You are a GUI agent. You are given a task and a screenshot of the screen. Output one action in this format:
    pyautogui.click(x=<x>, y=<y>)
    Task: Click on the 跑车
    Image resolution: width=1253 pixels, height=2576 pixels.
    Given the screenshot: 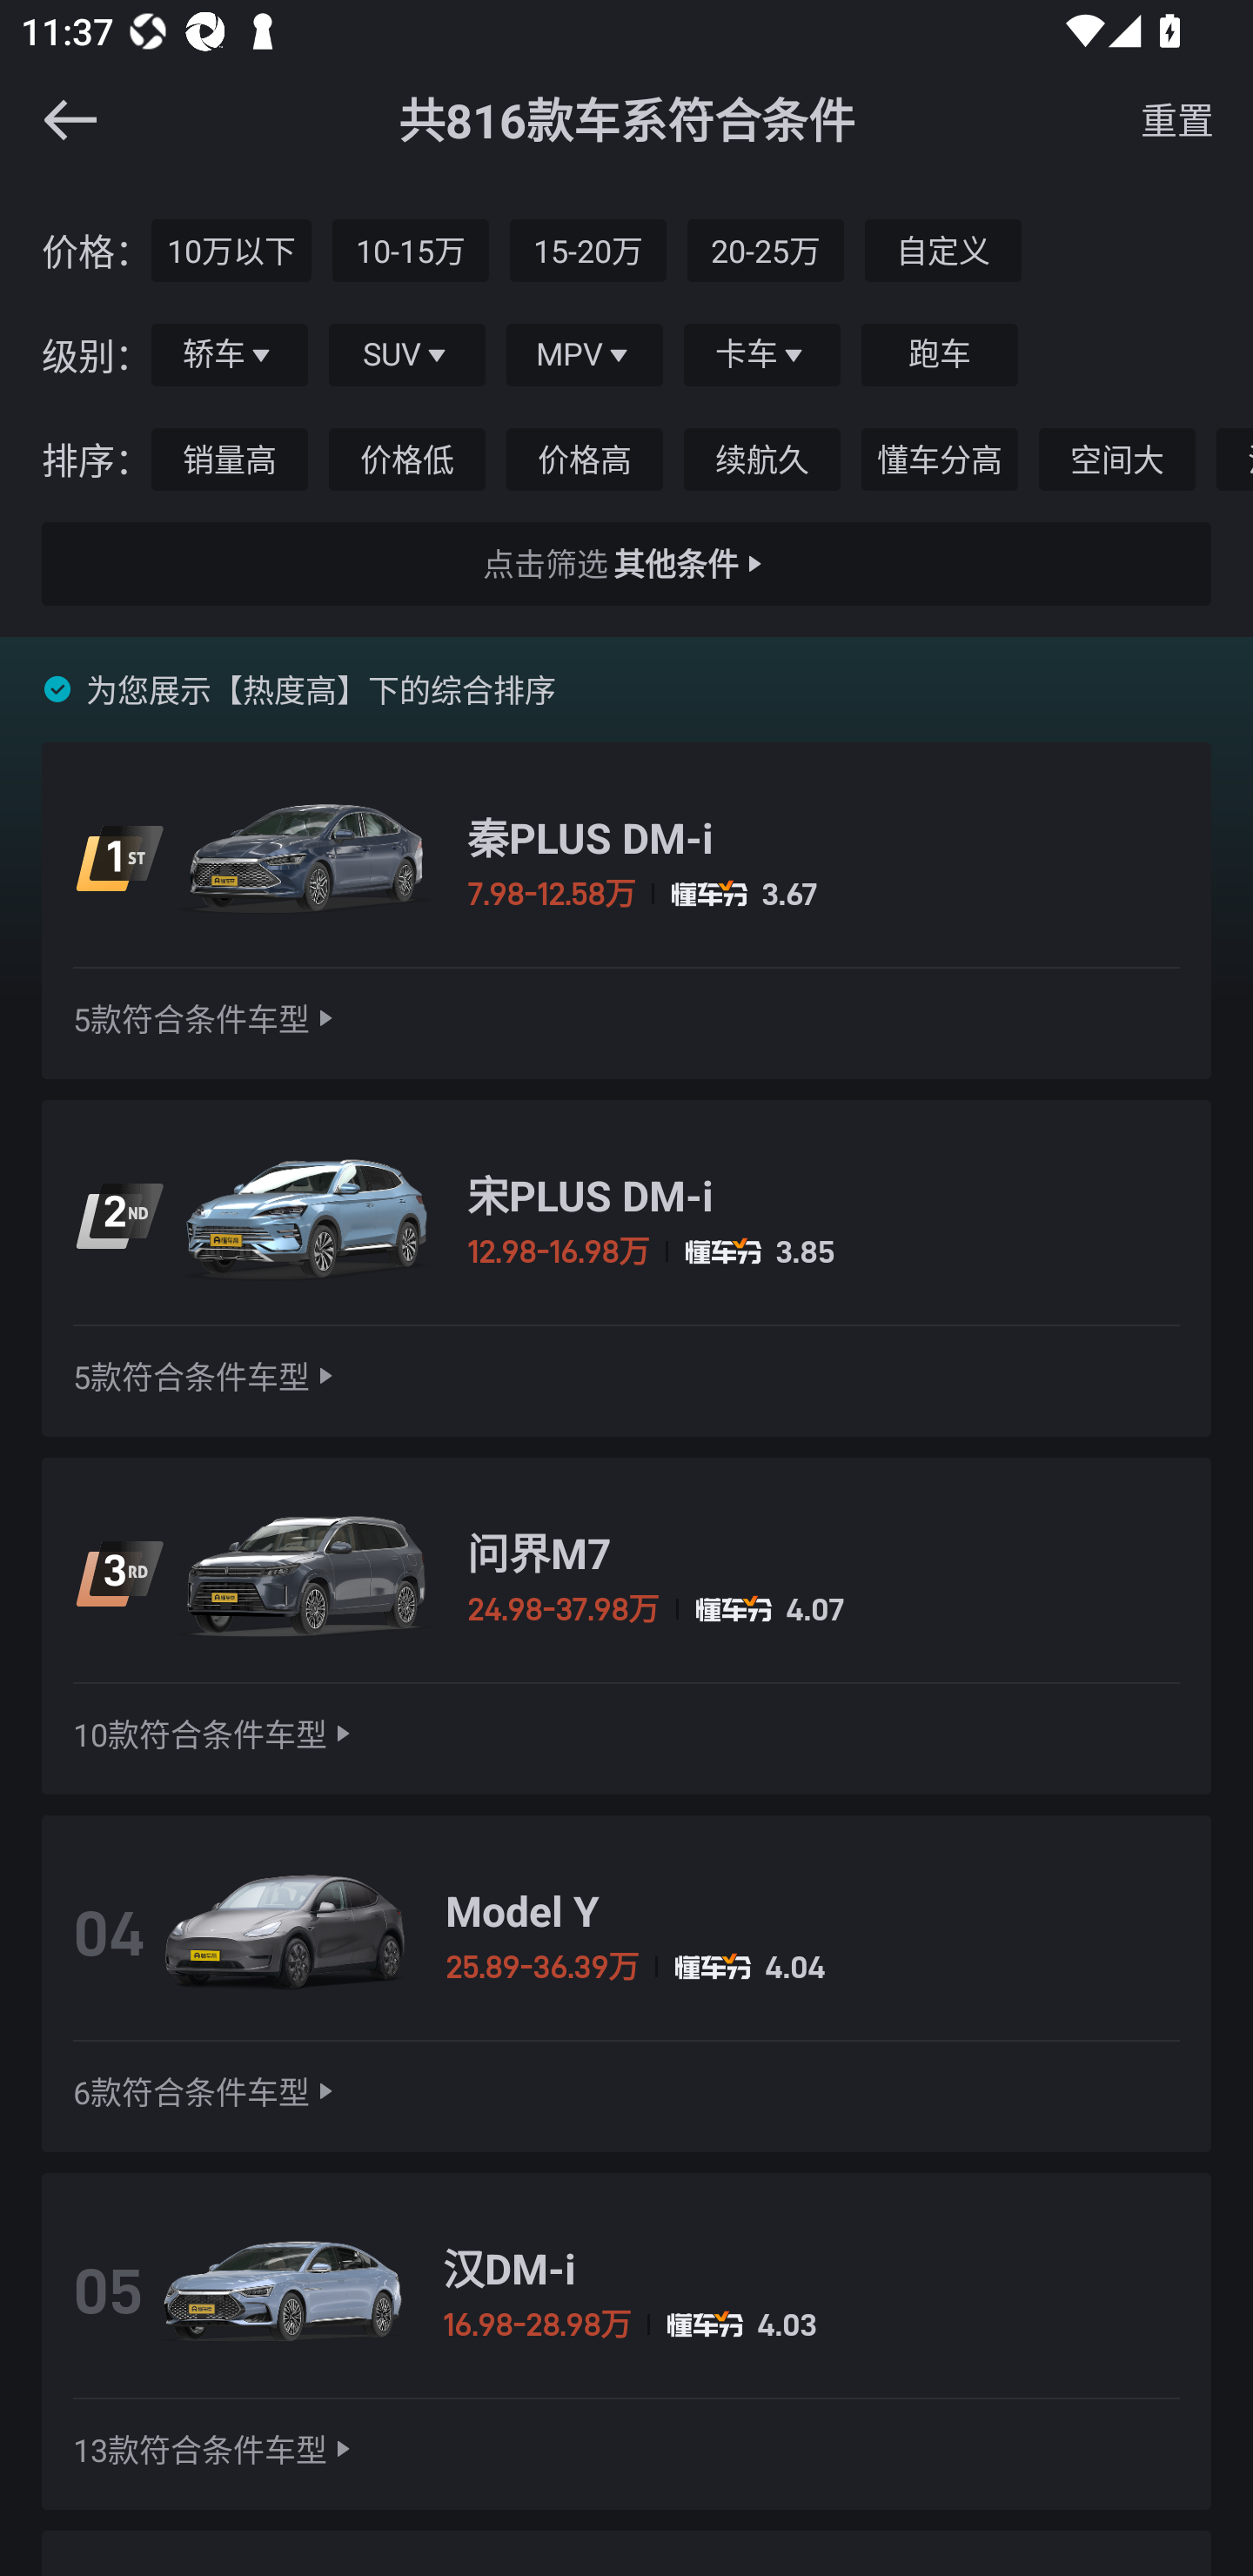 What is the action you would take?
    pyautogui.click(x=940, y=355)
    